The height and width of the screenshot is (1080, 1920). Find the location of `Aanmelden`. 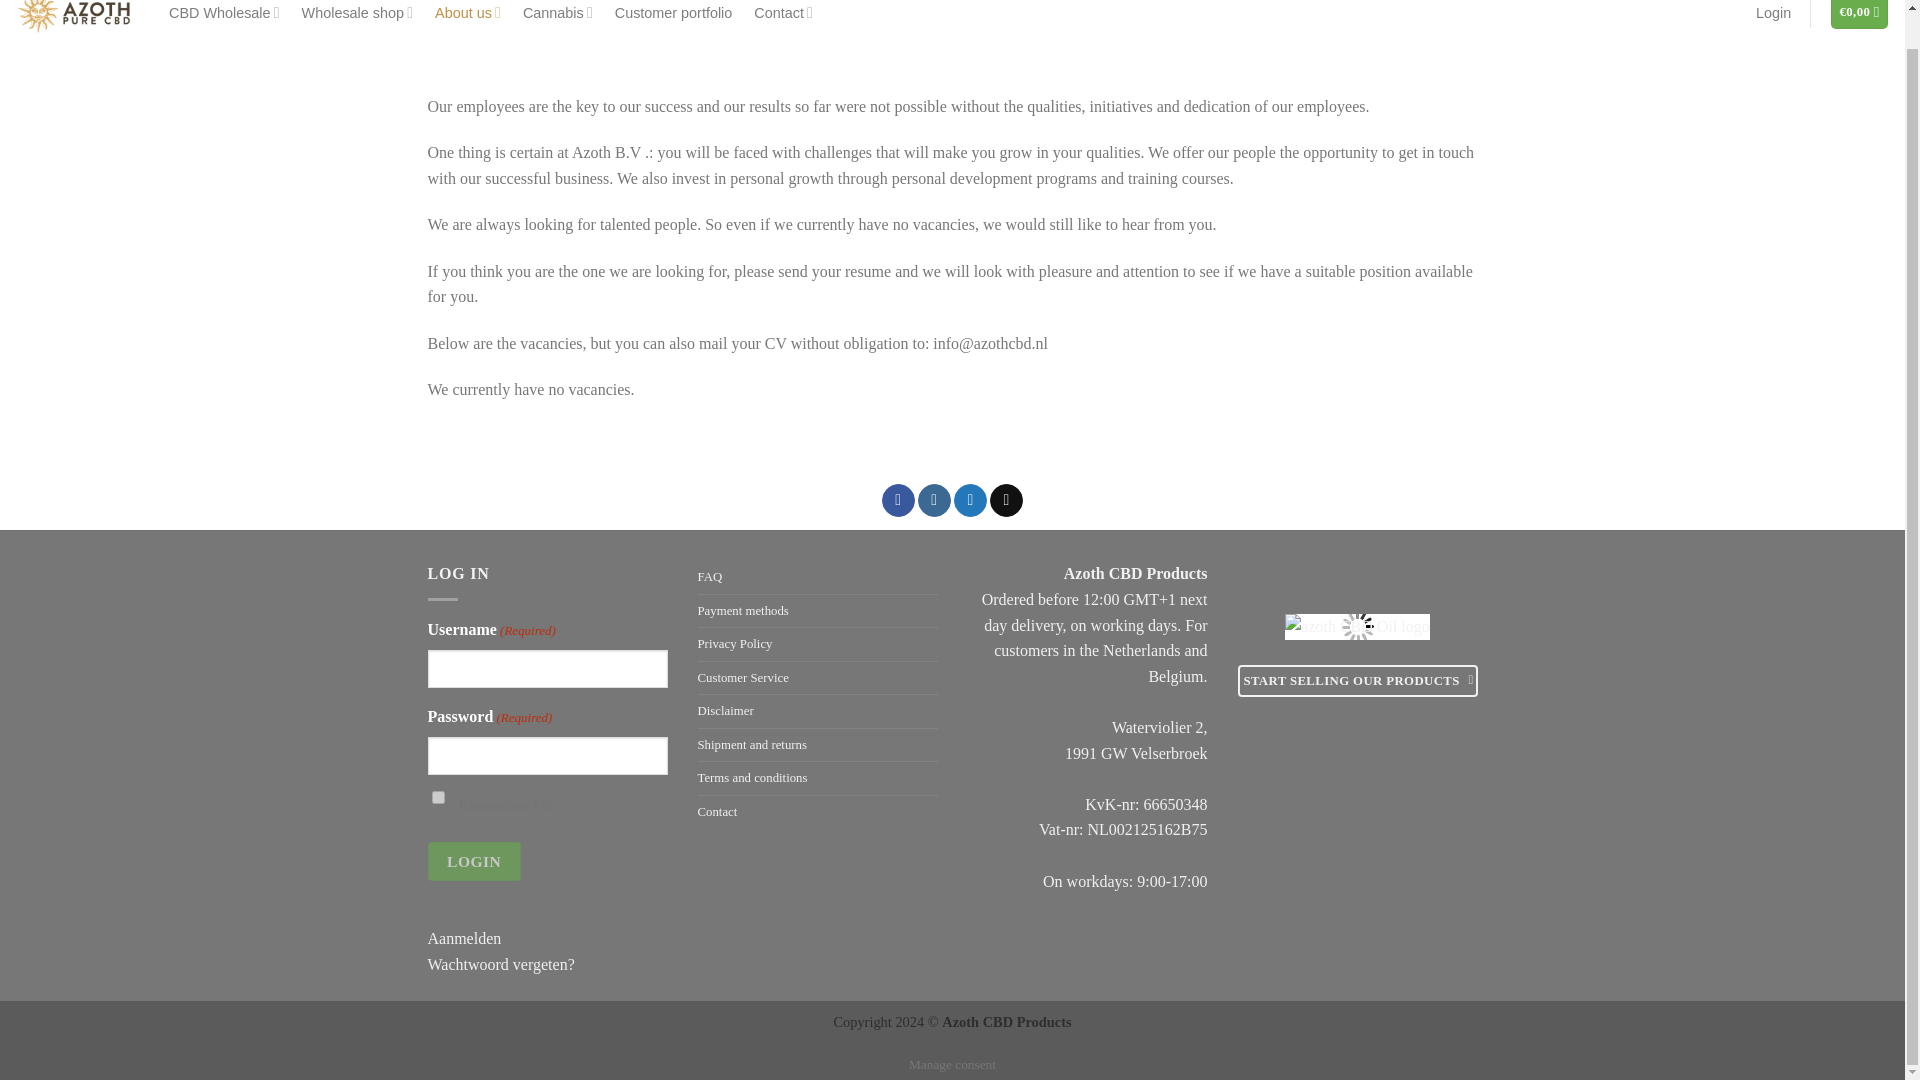

Aanmelden is located at coordinates (464, 938).